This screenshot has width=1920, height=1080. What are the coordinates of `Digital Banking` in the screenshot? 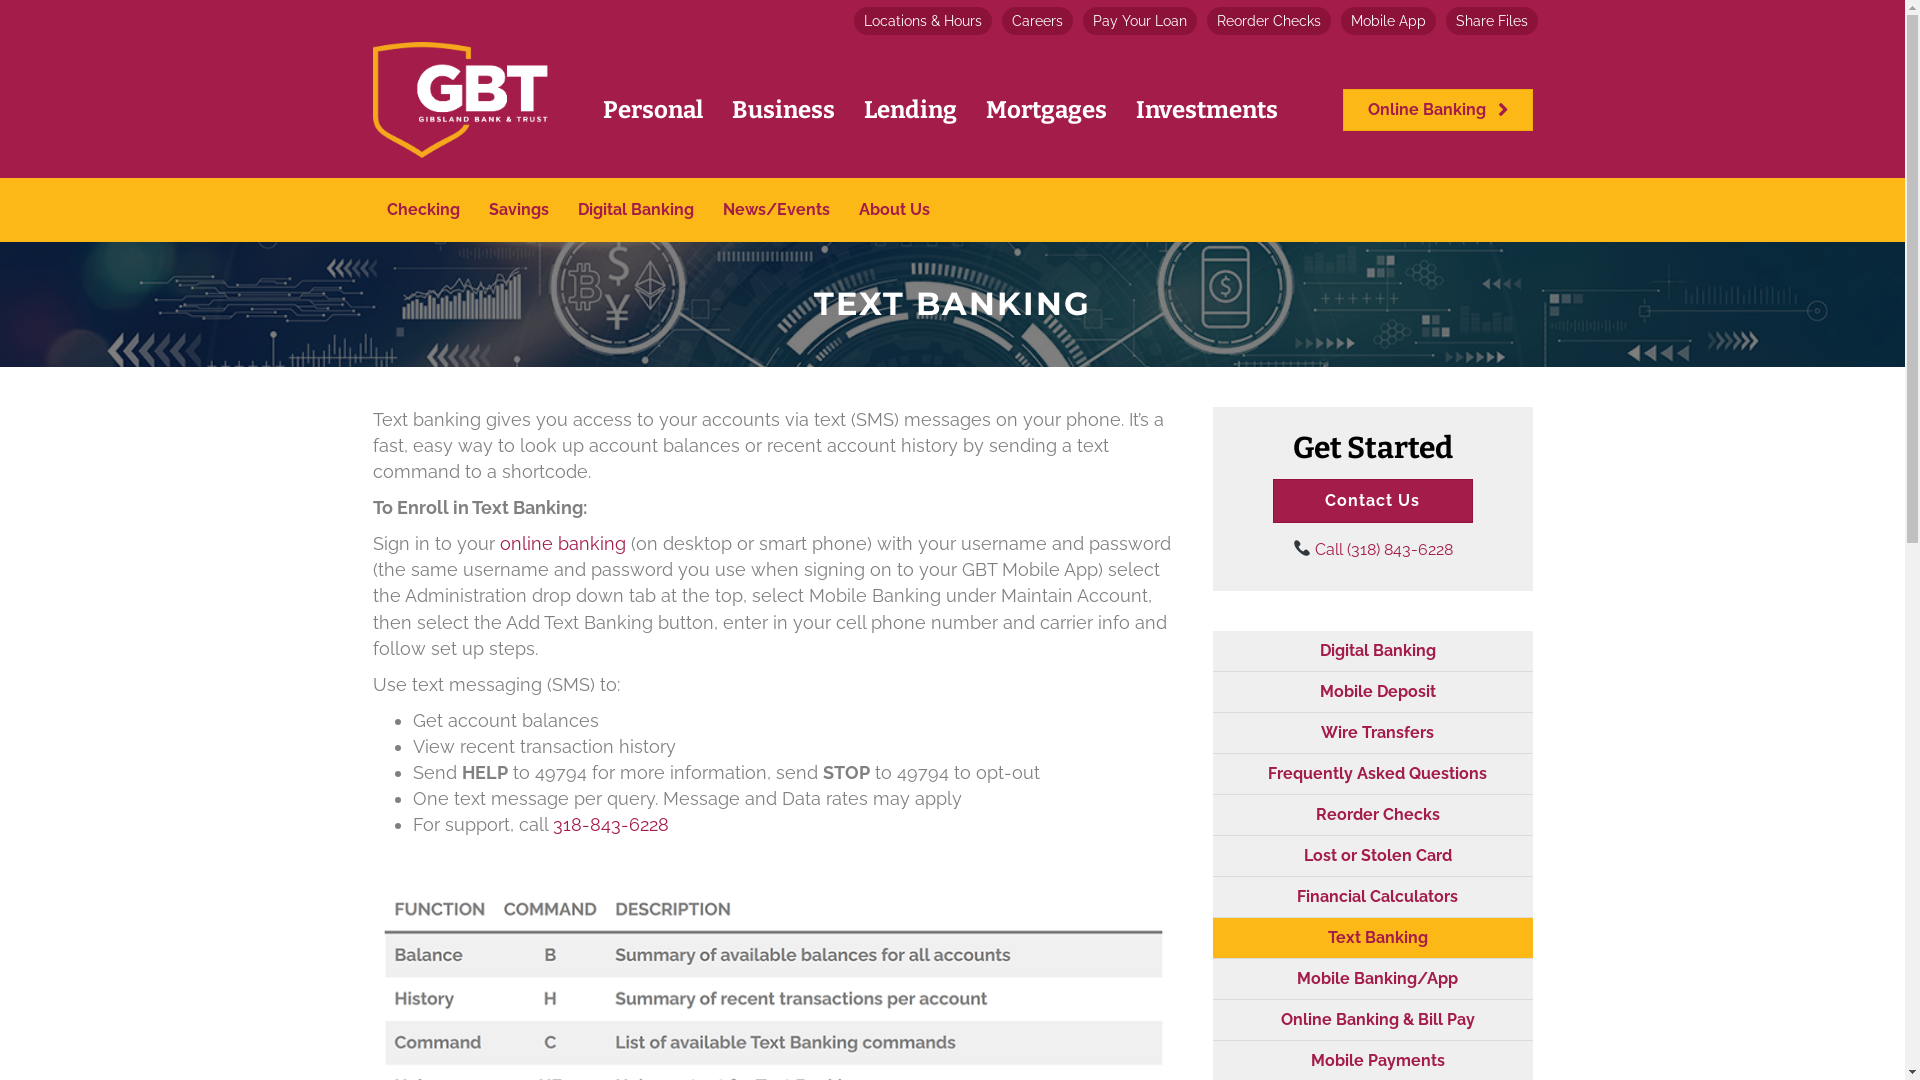 It's located at (636, 210).